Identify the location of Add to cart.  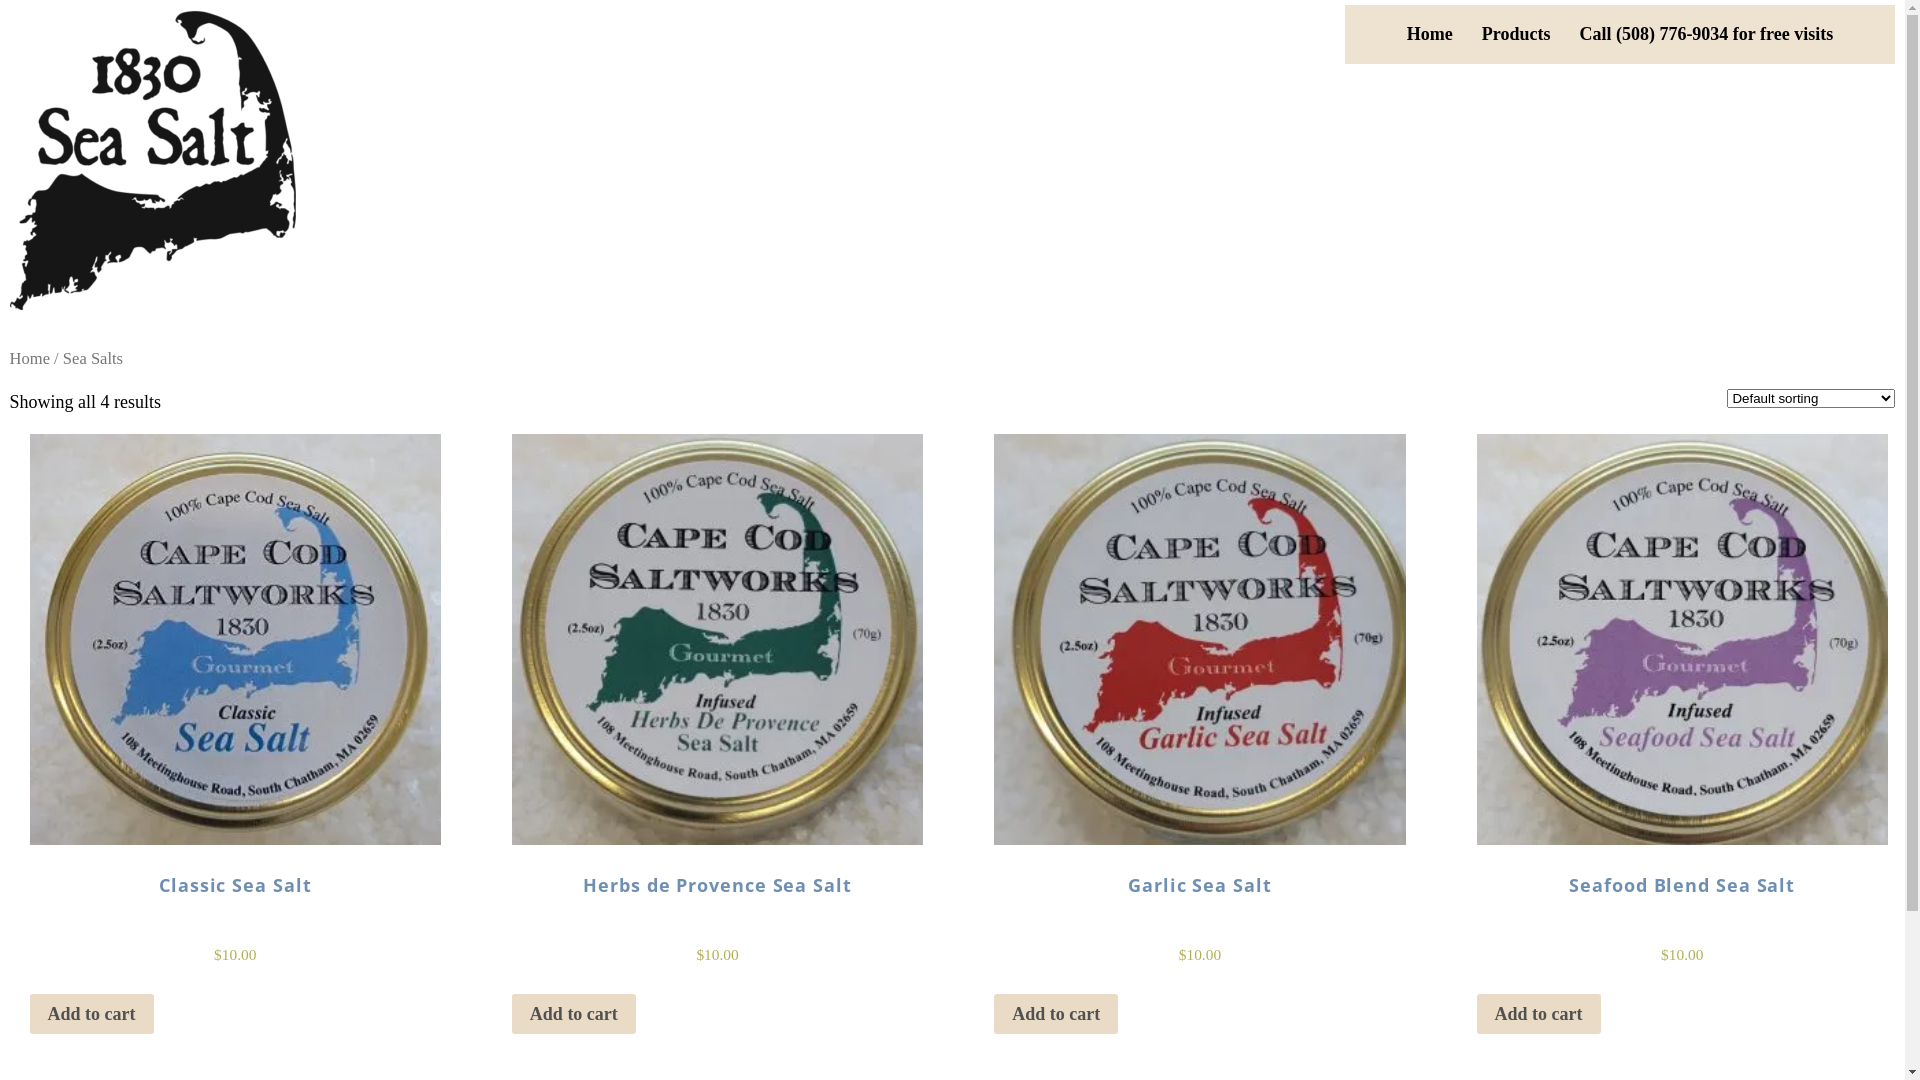
(1056, 1014).